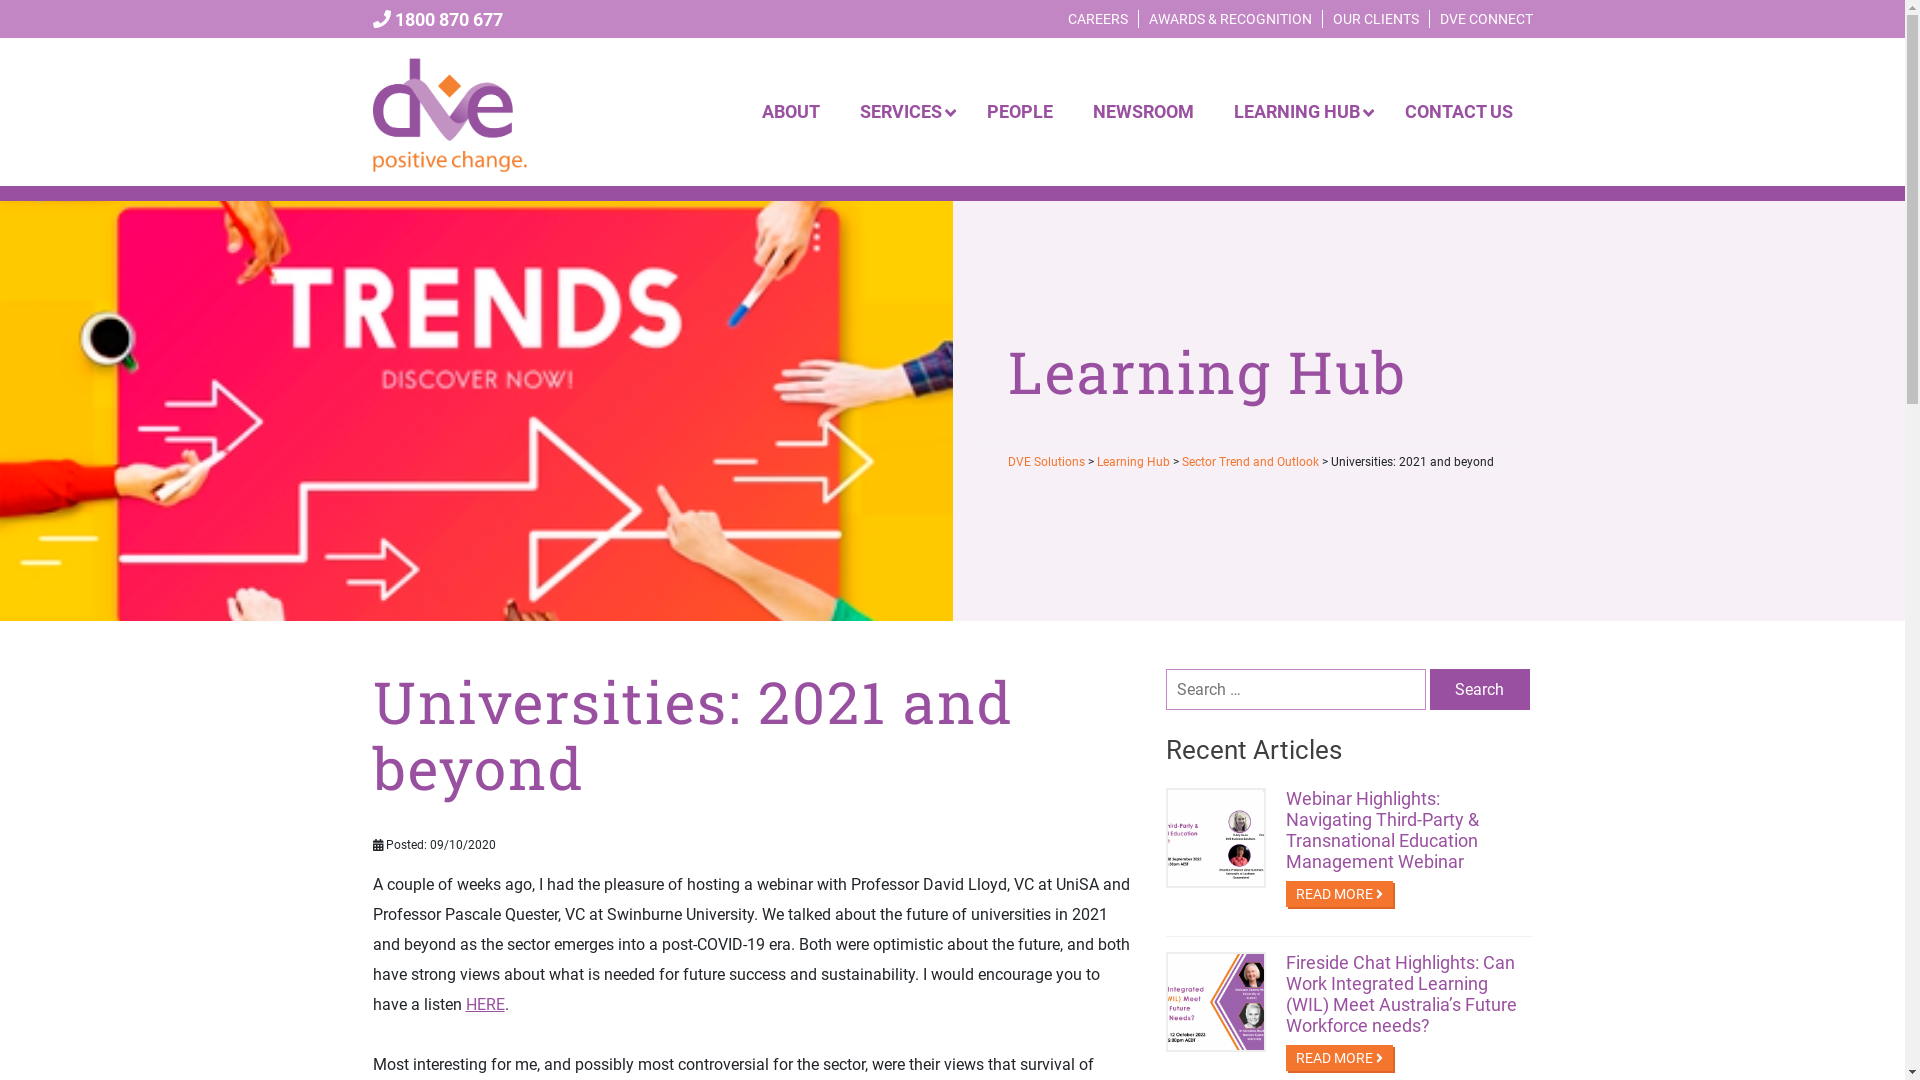 The image size is (1920, 1080). What do you see at coordinates (1340, 894) in the screenshot?
I see `READ MORE` at bounding box center [1340, 894].